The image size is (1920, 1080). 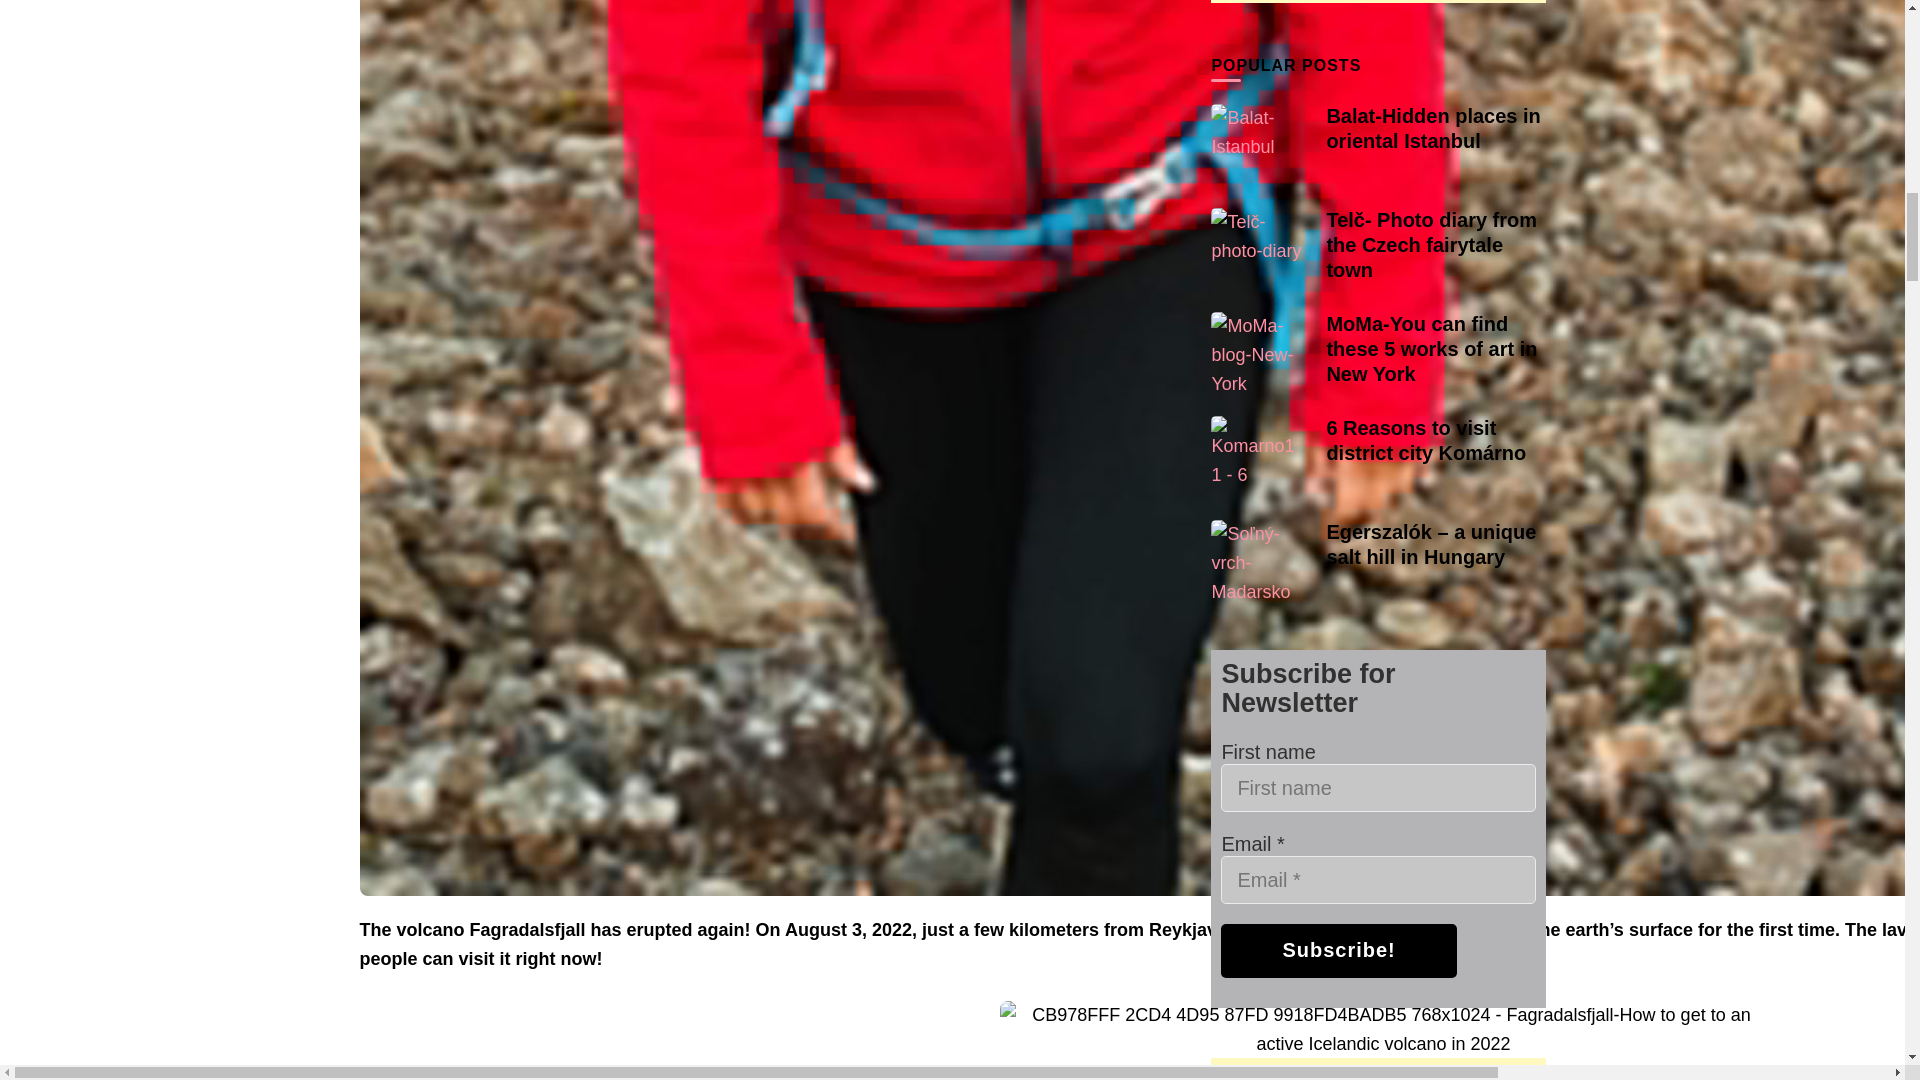 What do you see at coordinates (1378, 880) in the screenshot?
I see `Email` at bounding box center [1378, 880].